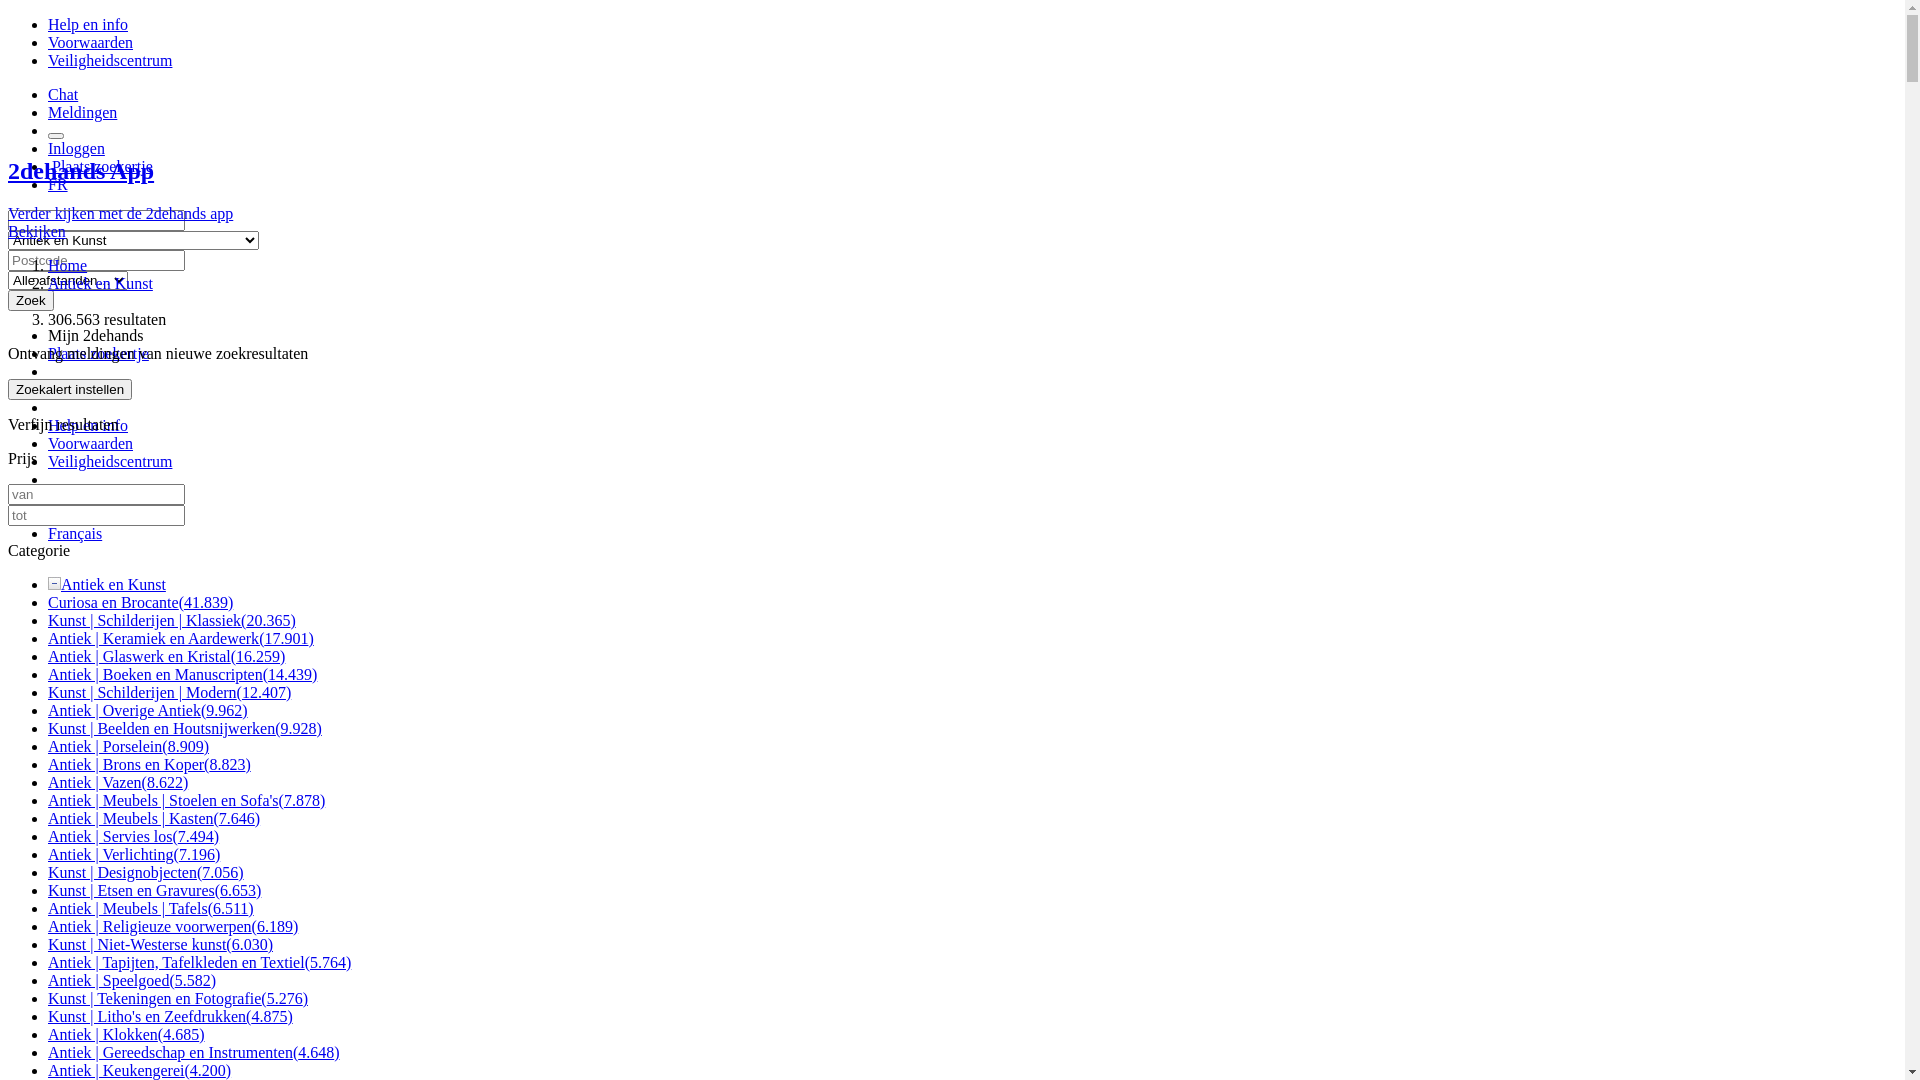  Describe the element at coordinates (172, 620) in the screenshot. I see `Kunst | Schilderijen | Klassiek(20.365)` at that location.